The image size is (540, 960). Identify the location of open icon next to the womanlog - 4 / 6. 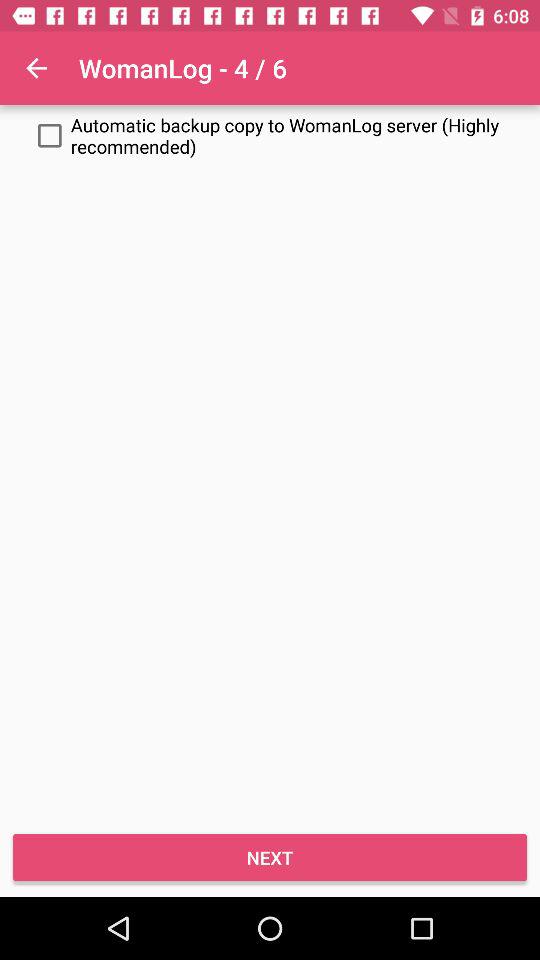
(36, 68).